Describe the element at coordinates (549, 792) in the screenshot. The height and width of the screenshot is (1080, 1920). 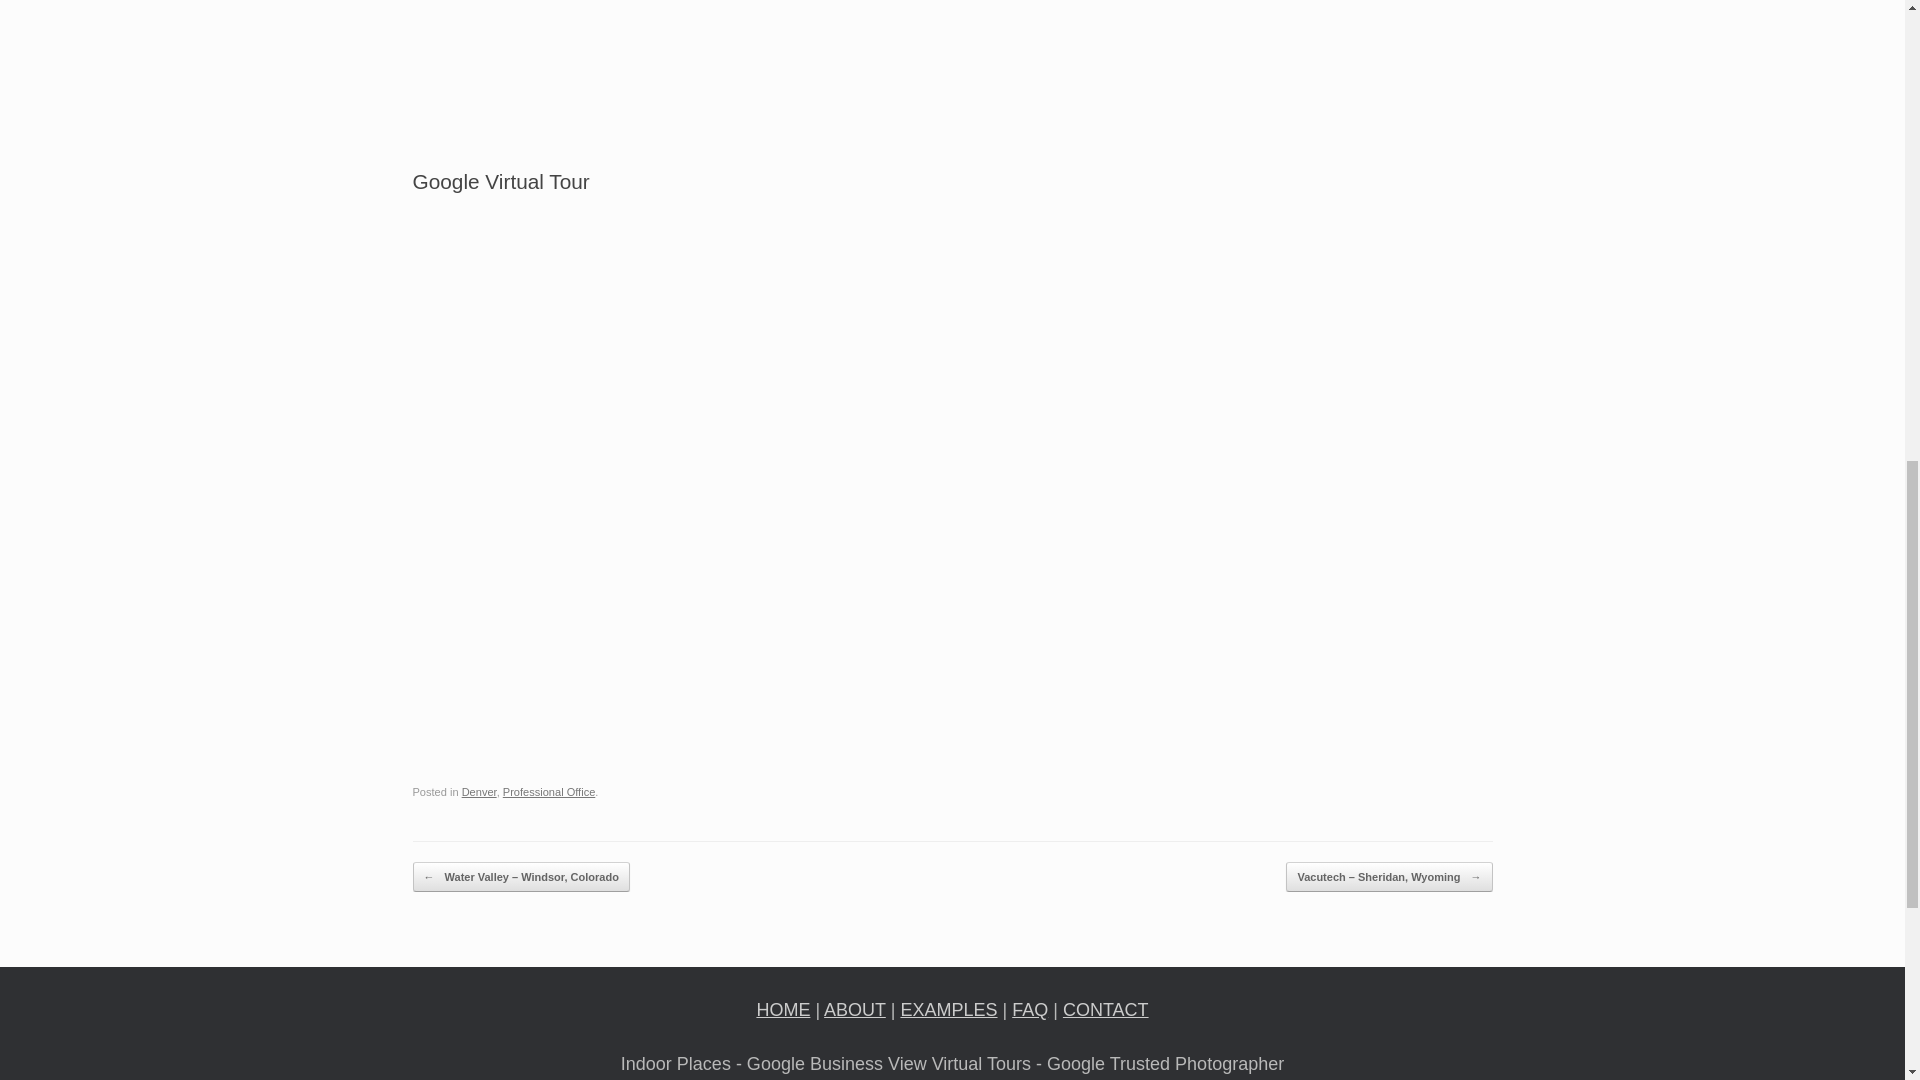
I see `Professional Office` at that location.